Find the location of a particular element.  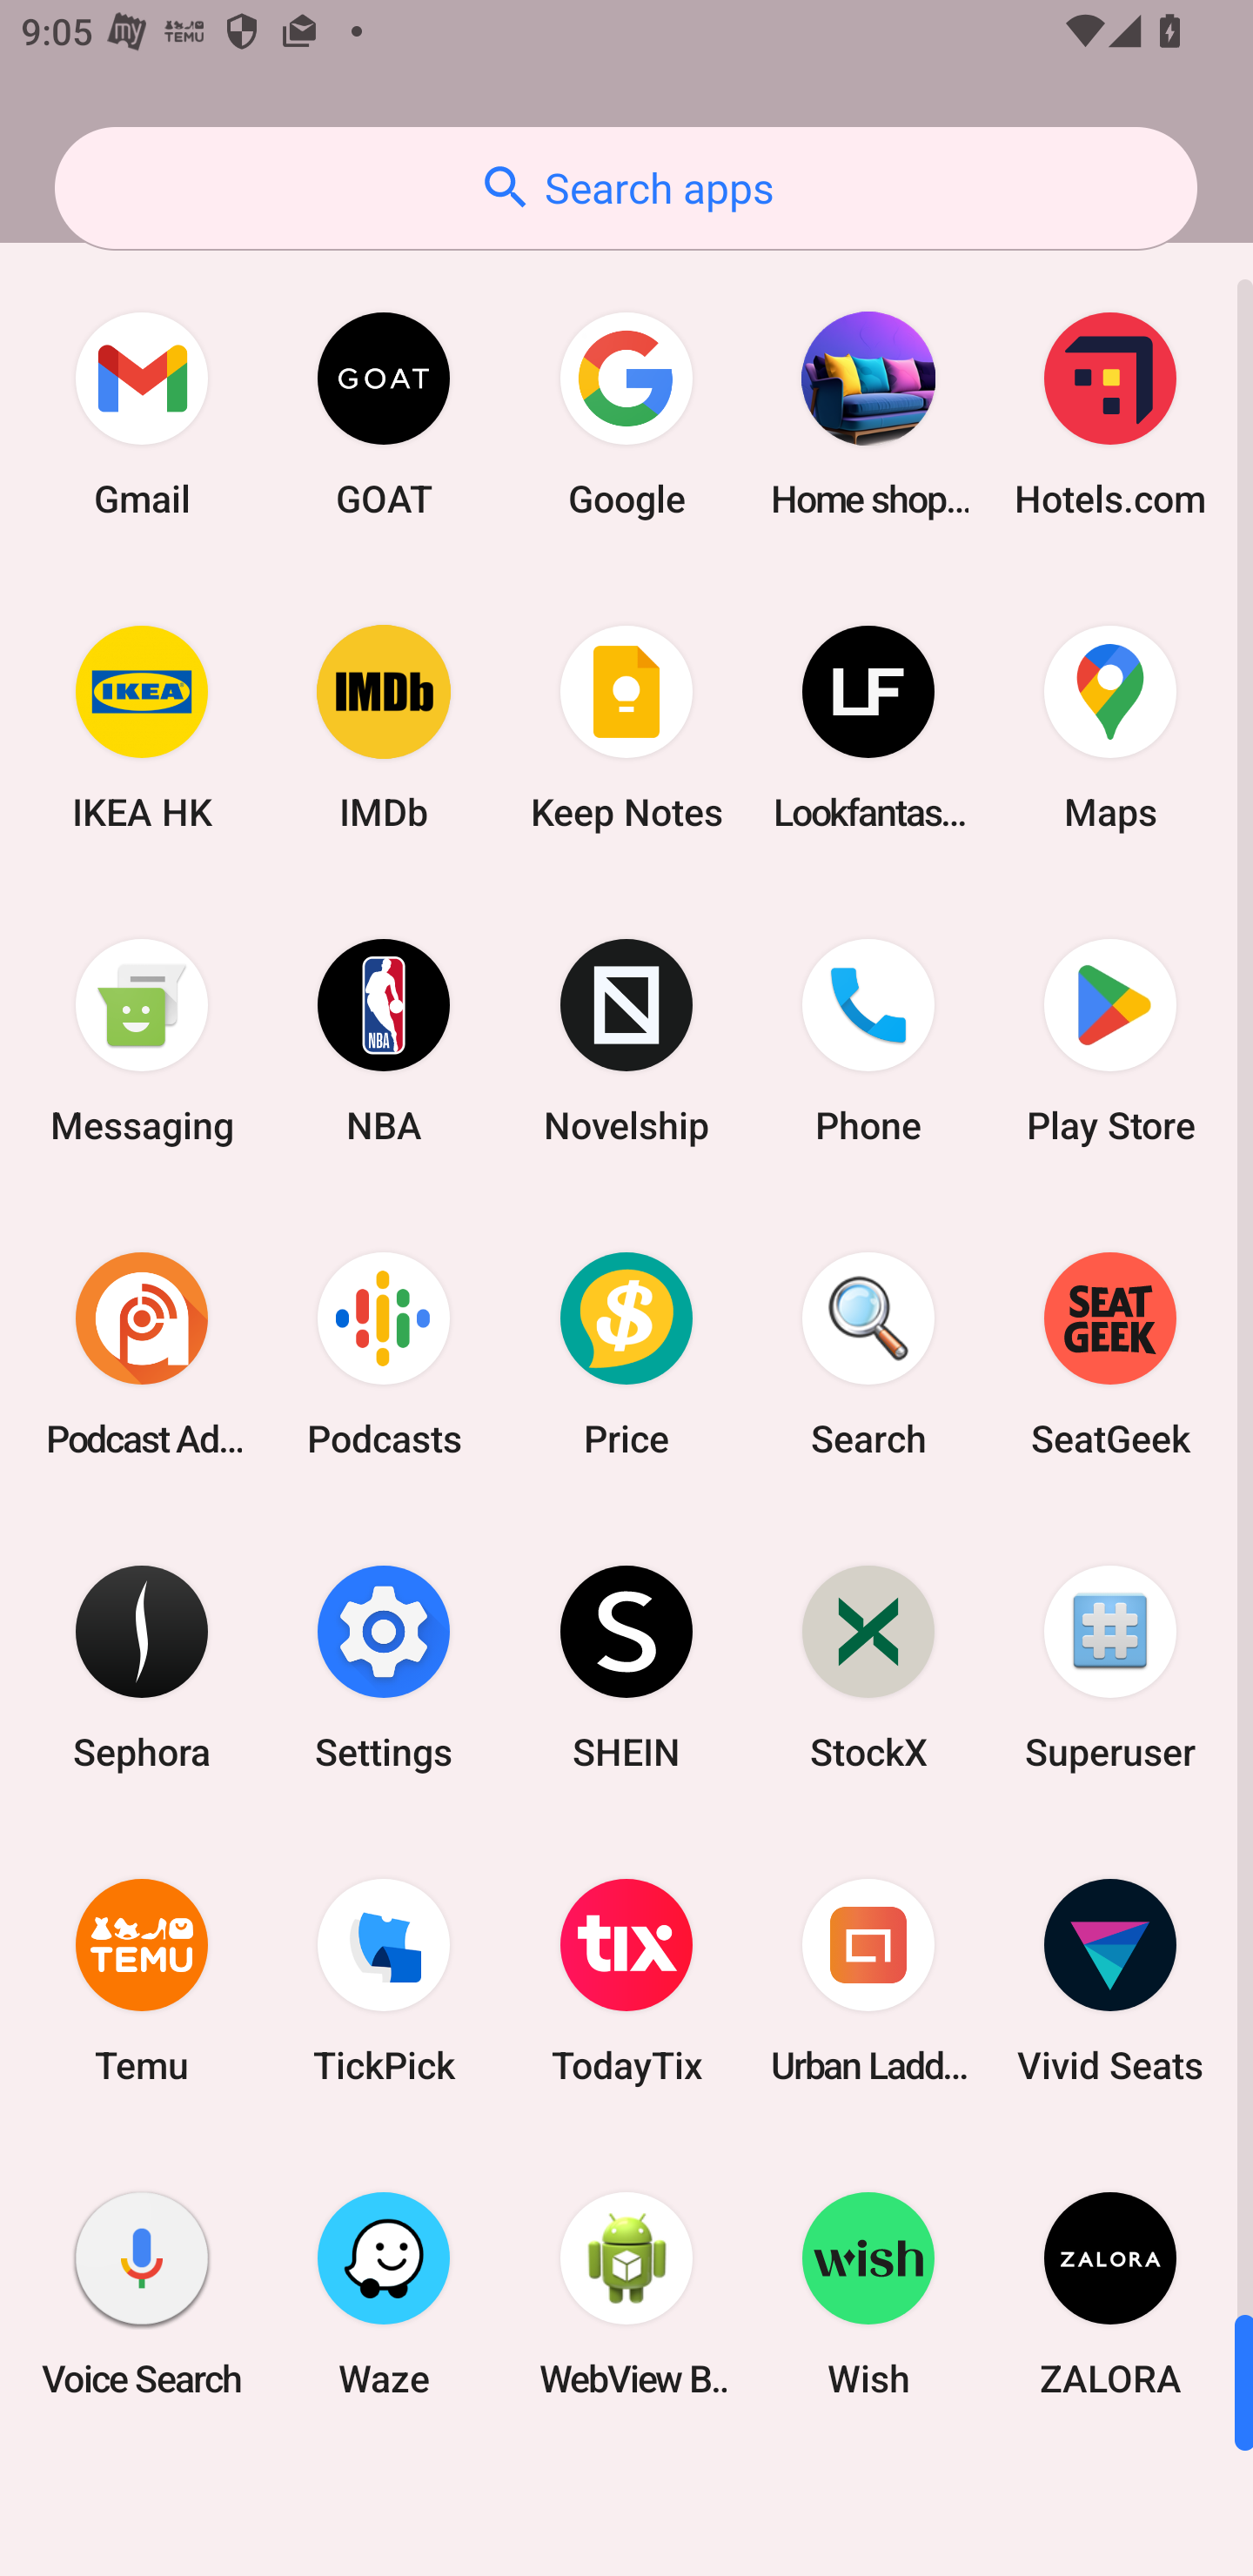

Podcasts is located at coordinates (384, 1353).